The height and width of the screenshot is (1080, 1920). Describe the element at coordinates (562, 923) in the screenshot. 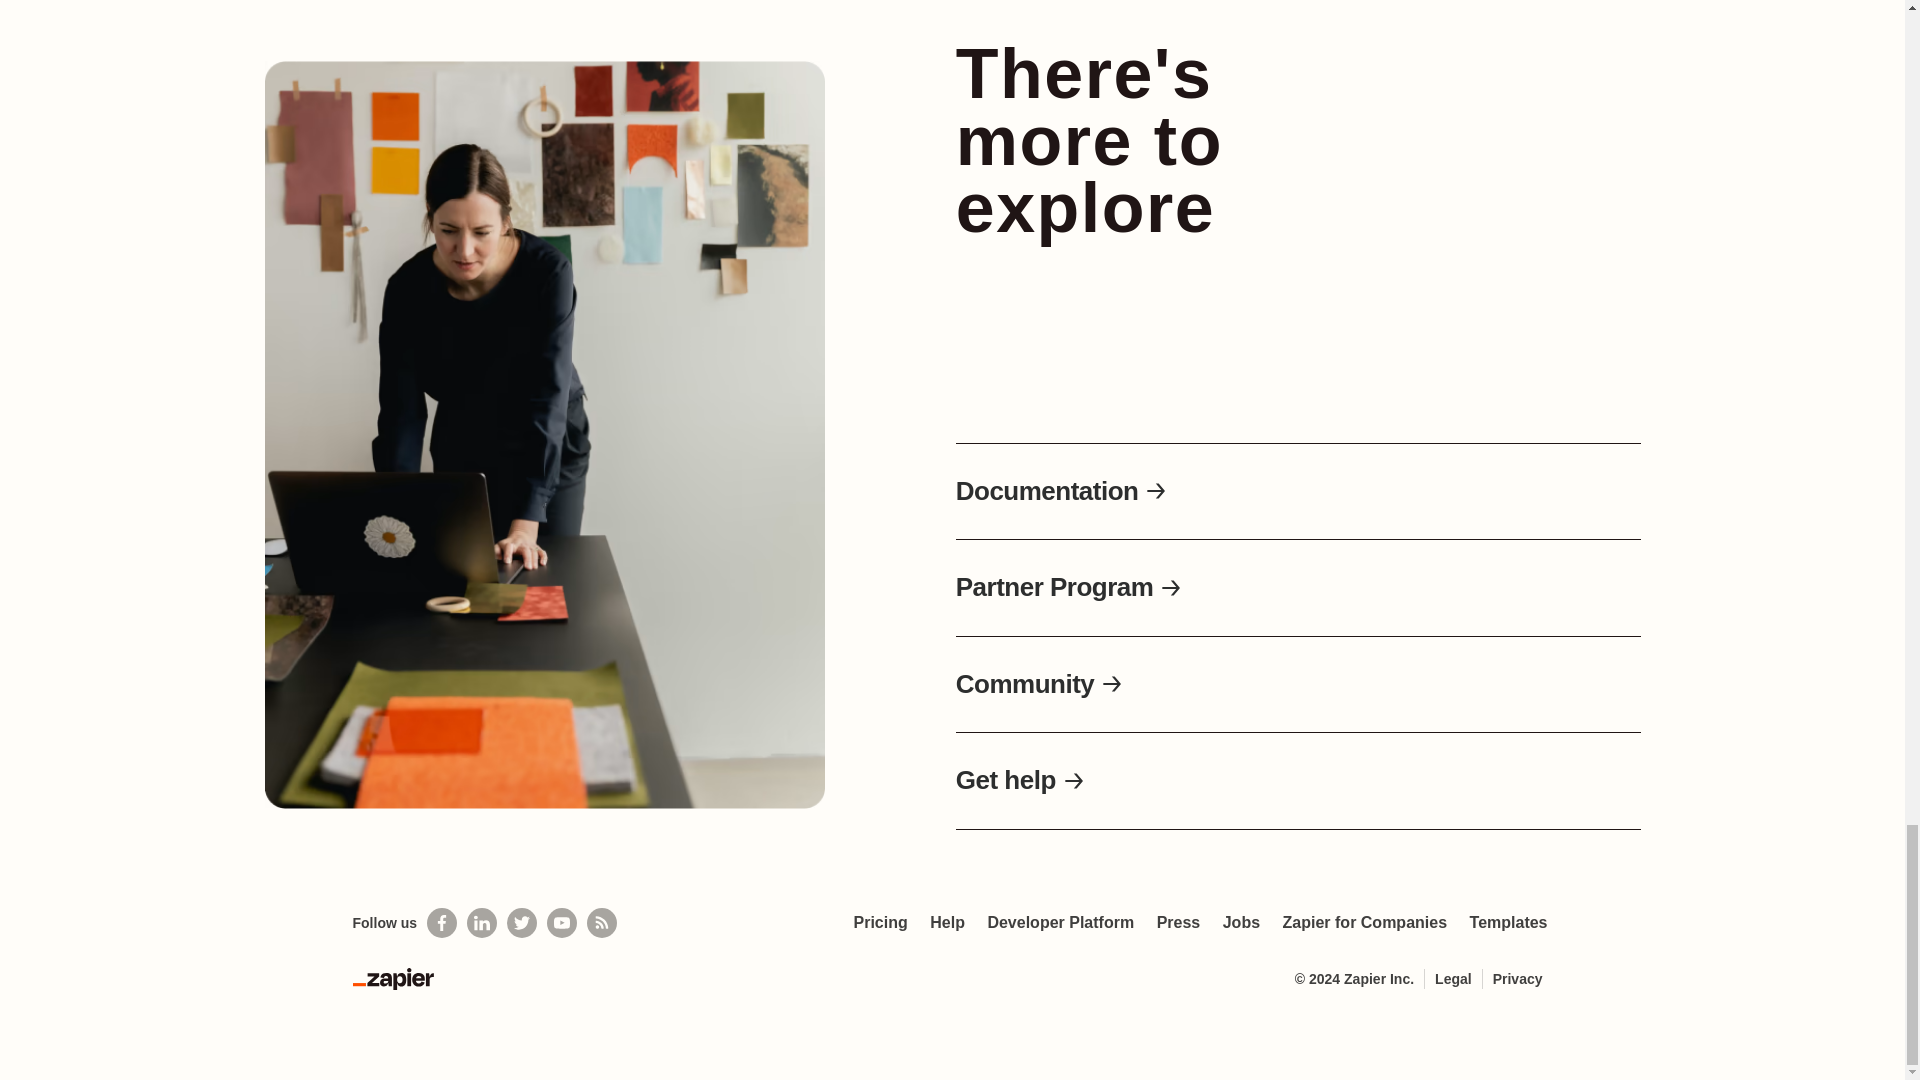

I see `See helpful Zapier videos on Youtube` at that location.